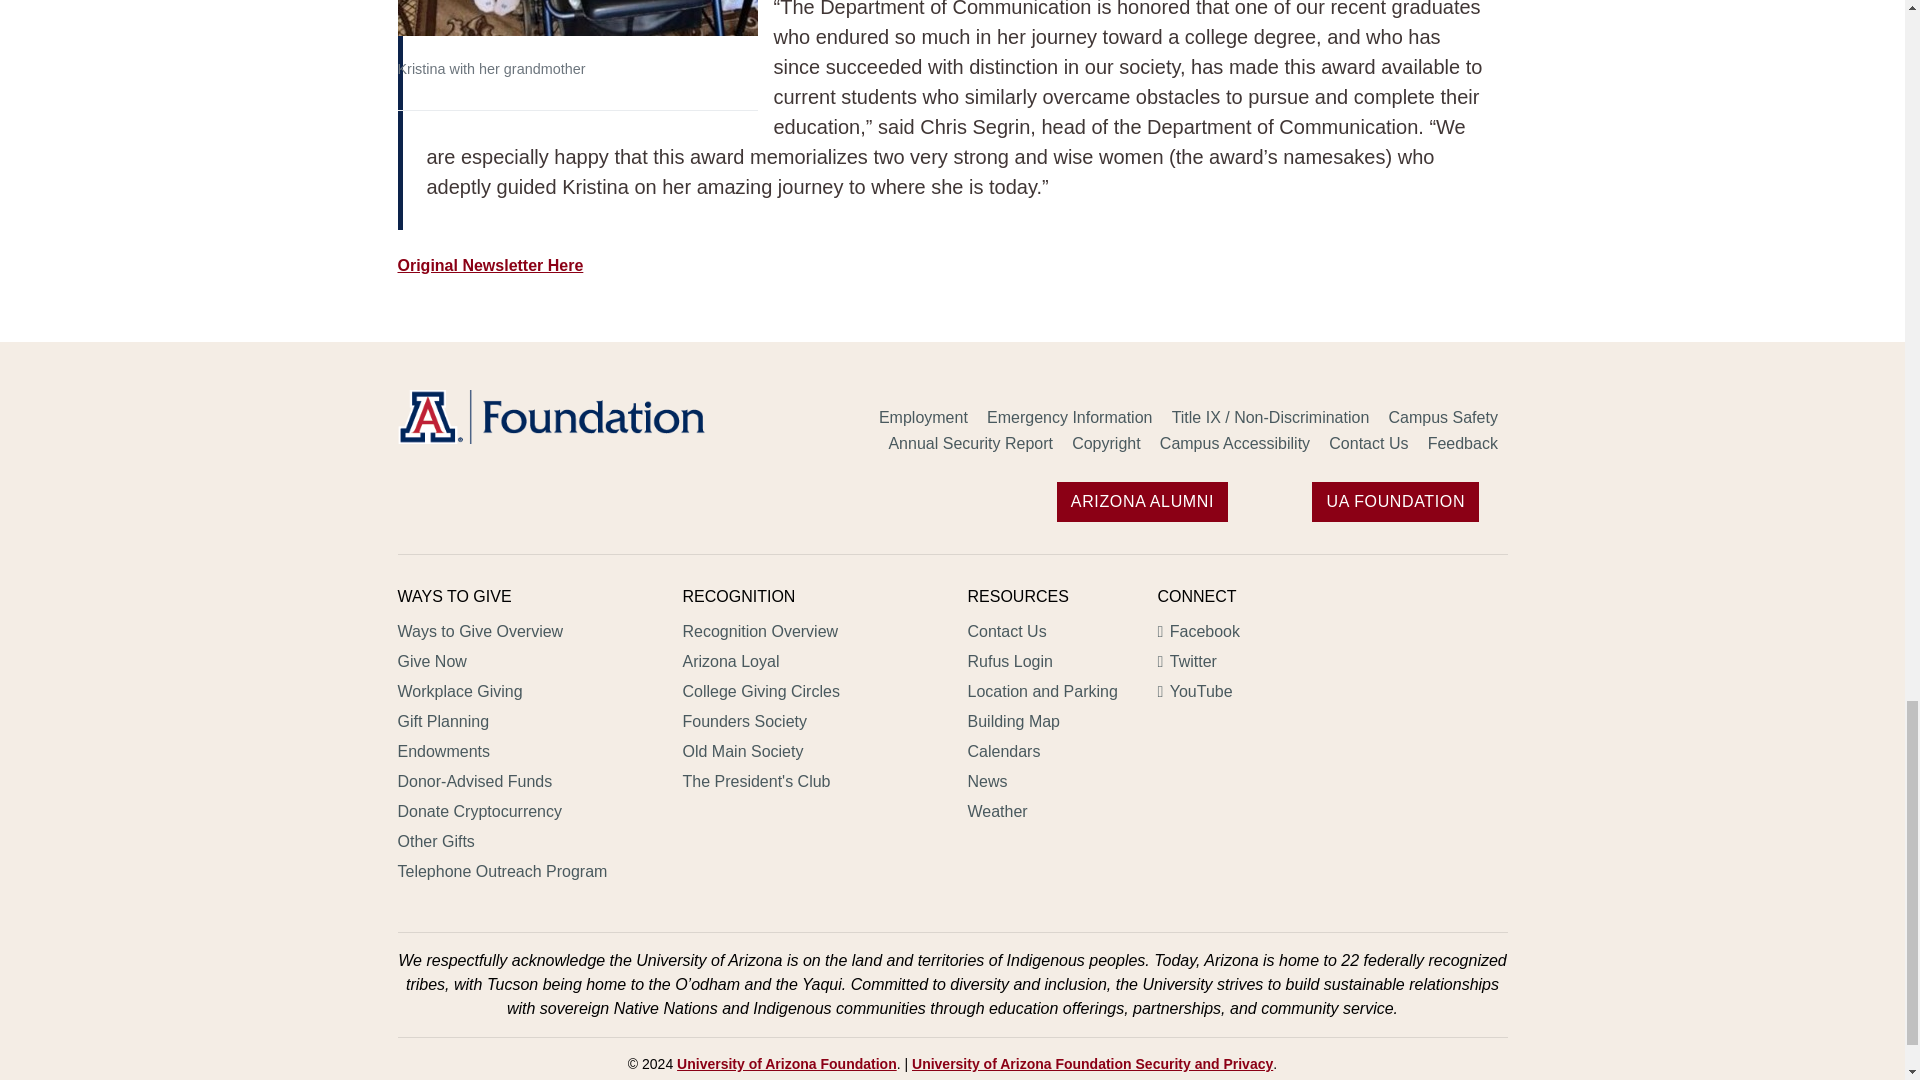  Describe the element at coordinates (490, 266) in the screenshot. I see `Original Newsletter Here` at that location.